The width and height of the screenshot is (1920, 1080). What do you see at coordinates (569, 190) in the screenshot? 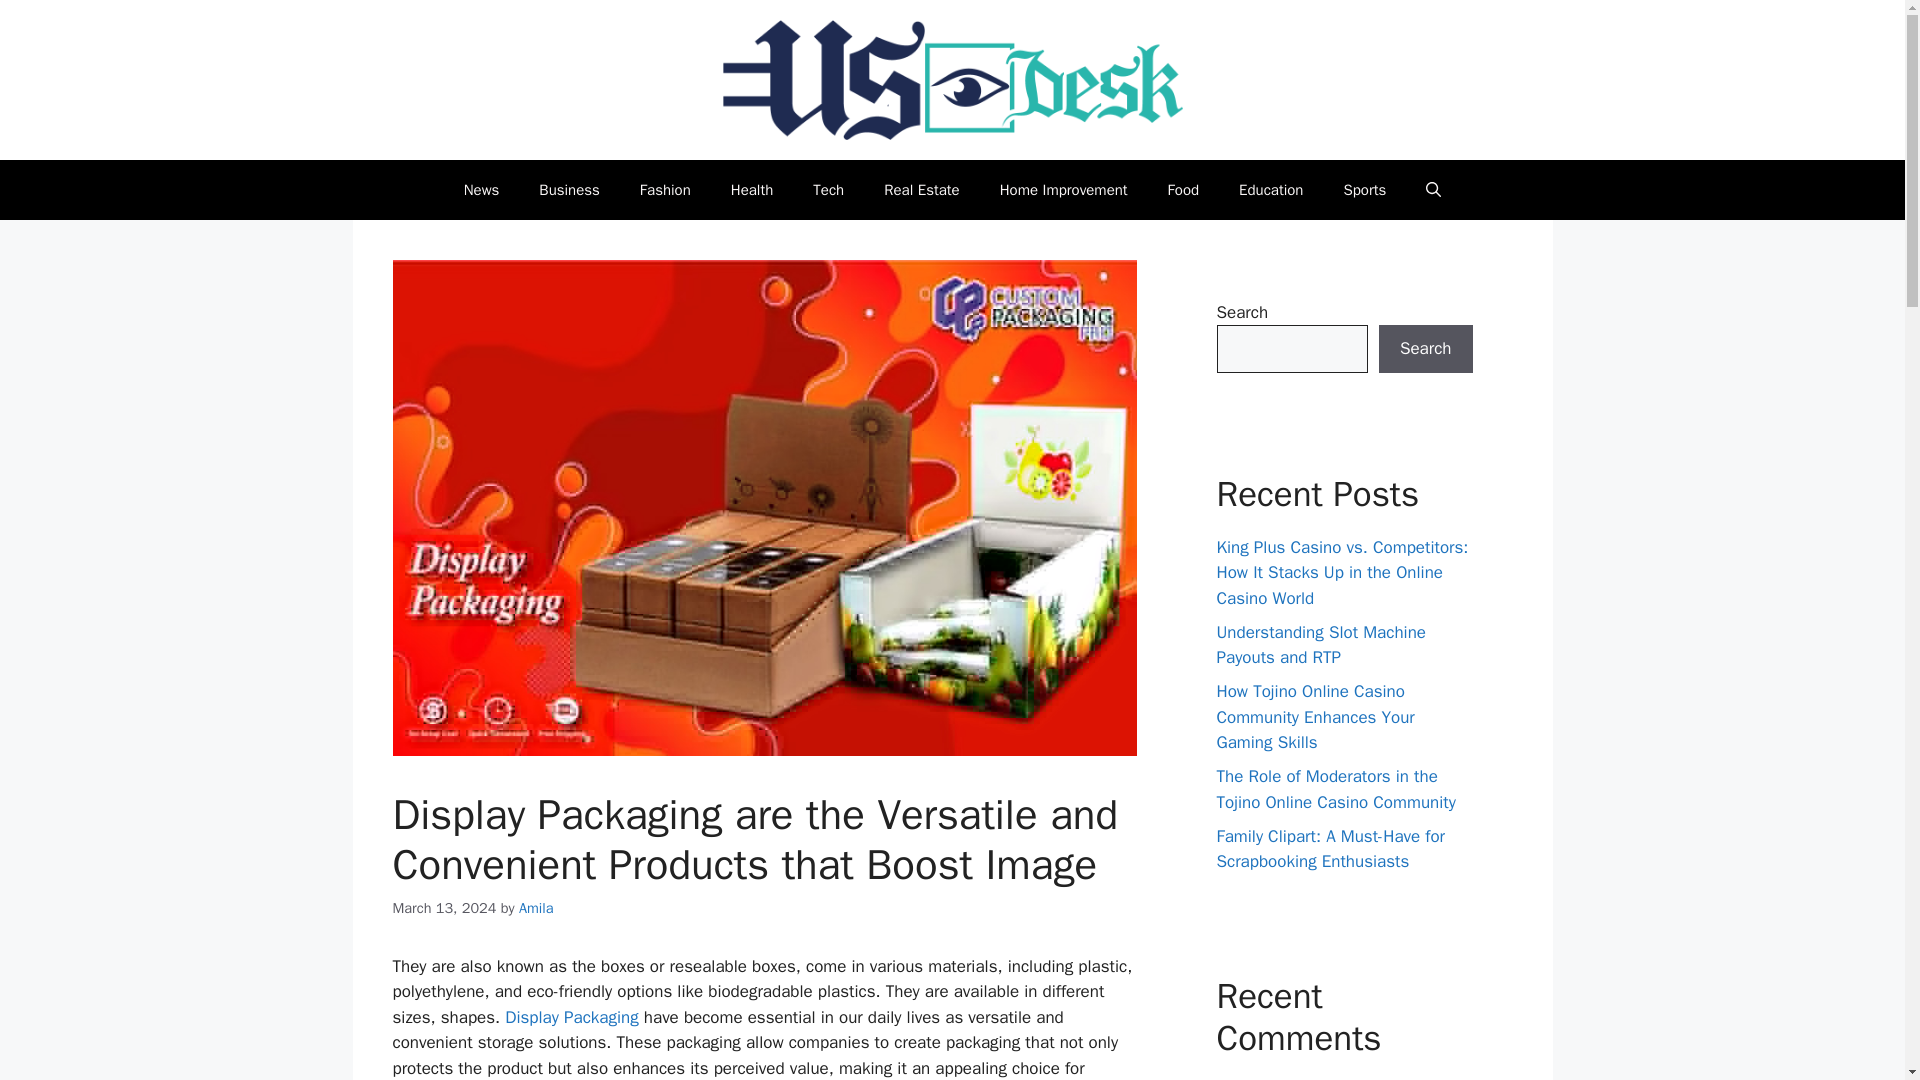
I see `Business` at bounding box center [569, 190].